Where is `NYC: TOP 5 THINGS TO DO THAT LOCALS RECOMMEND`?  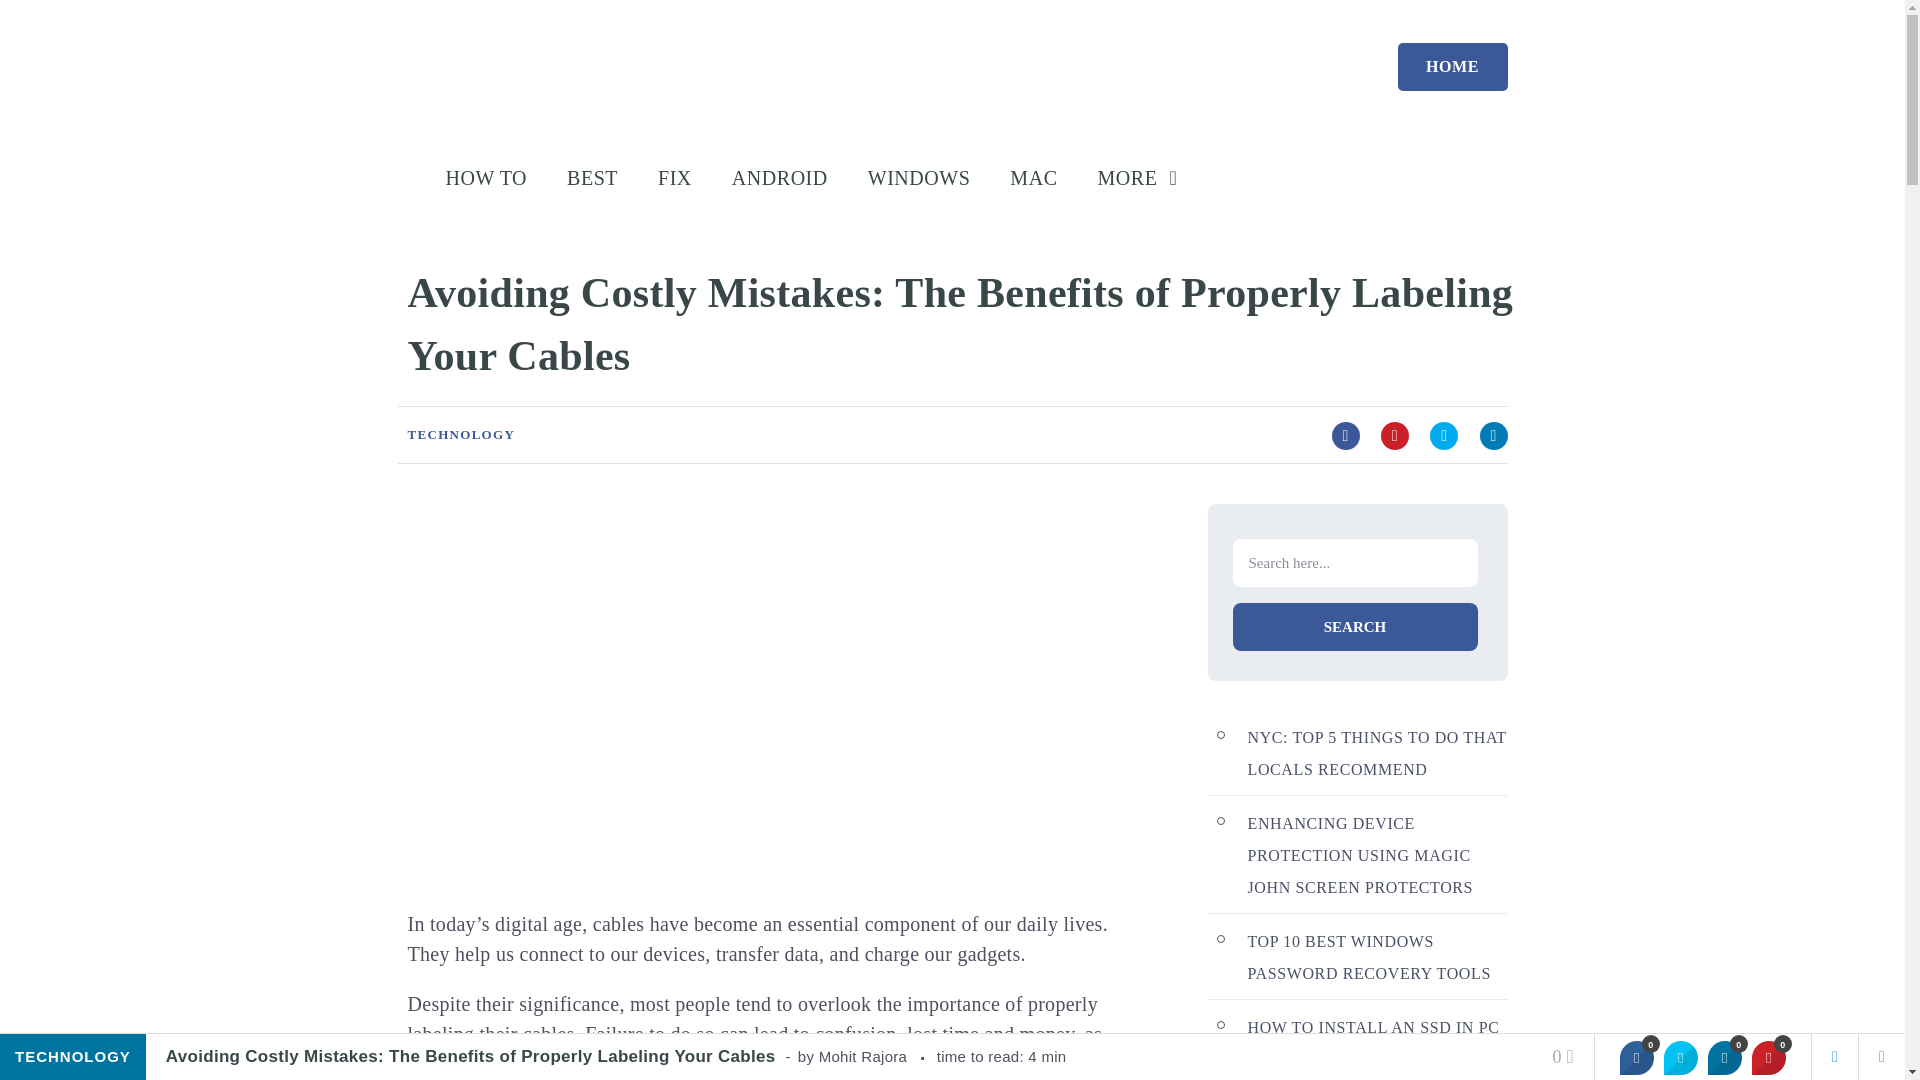 NYC: TOP 5 THINGS TO DO THAT LOCALS RECOMMEND is located at coordinates (1378, 753).